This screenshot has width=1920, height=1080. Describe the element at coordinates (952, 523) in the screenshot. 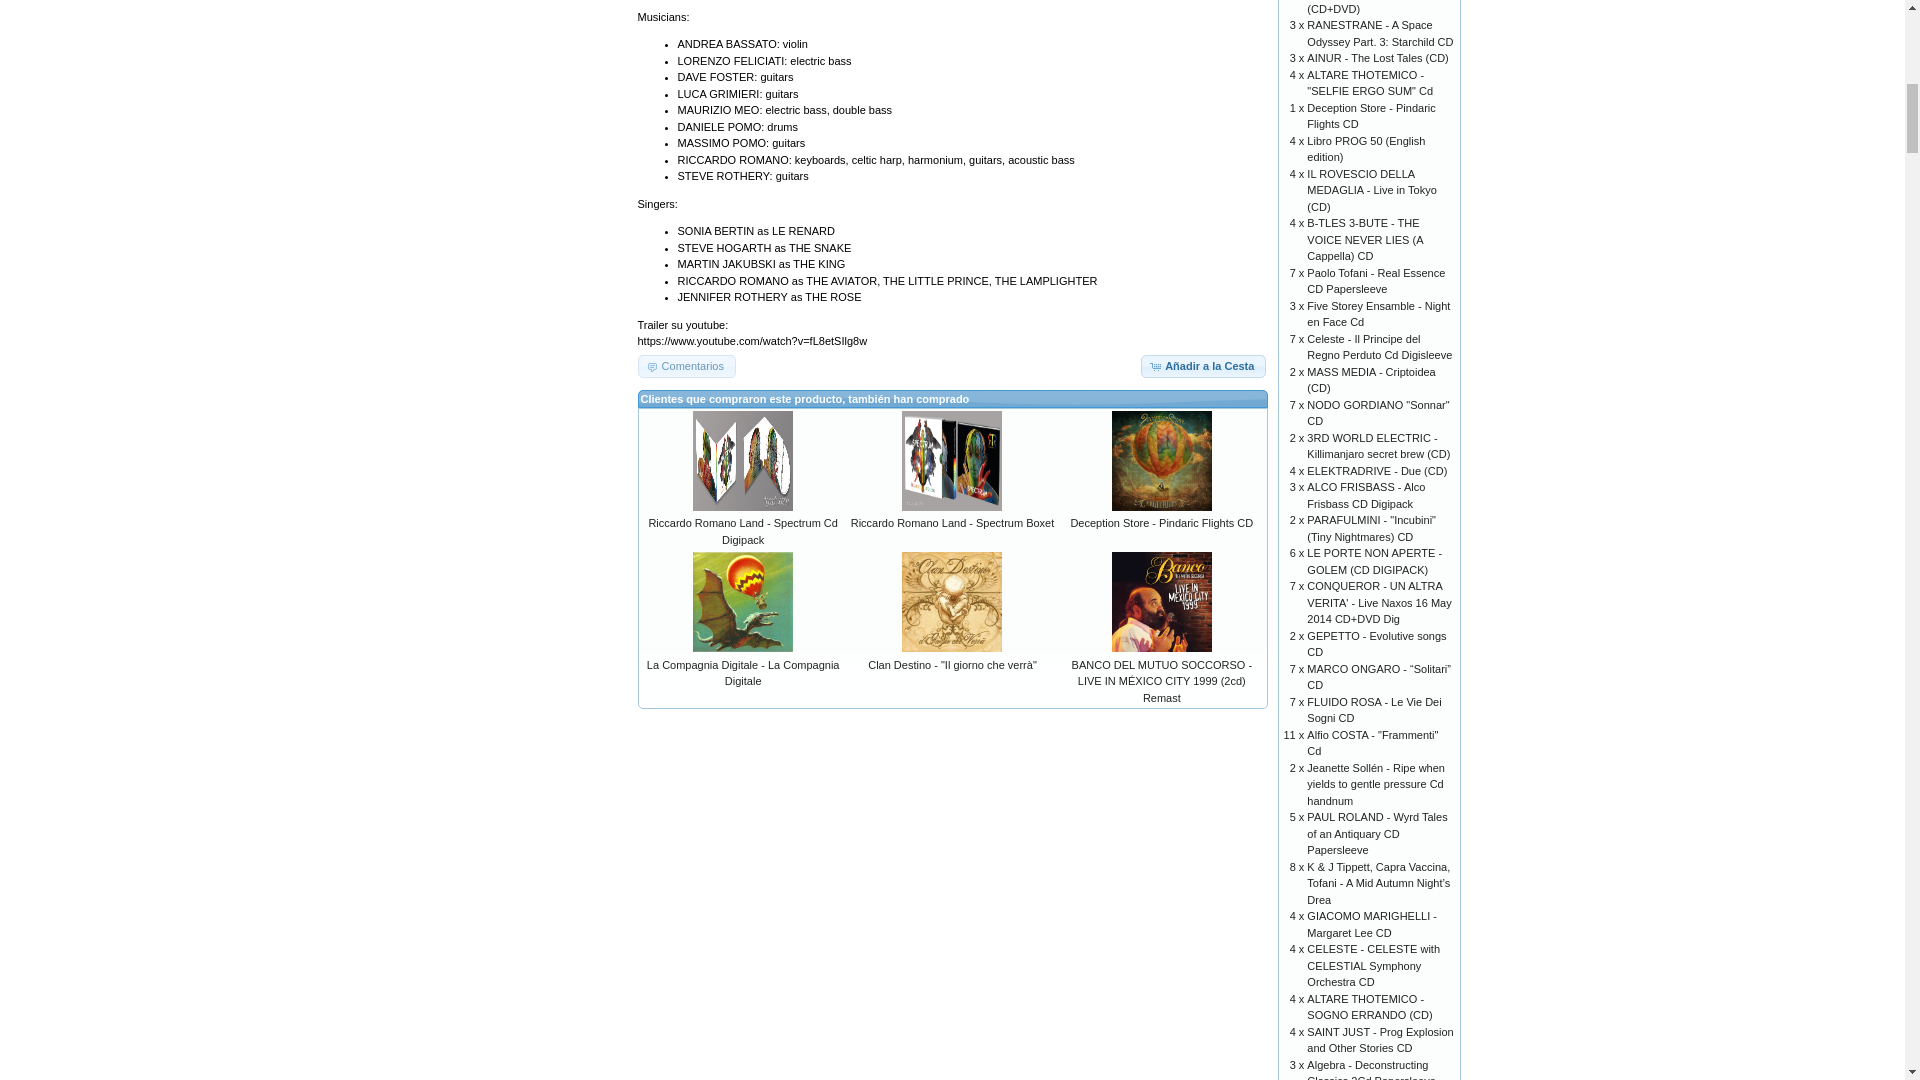

I see `Riccardo Romano Land - Spectrum Boxet` at that location.